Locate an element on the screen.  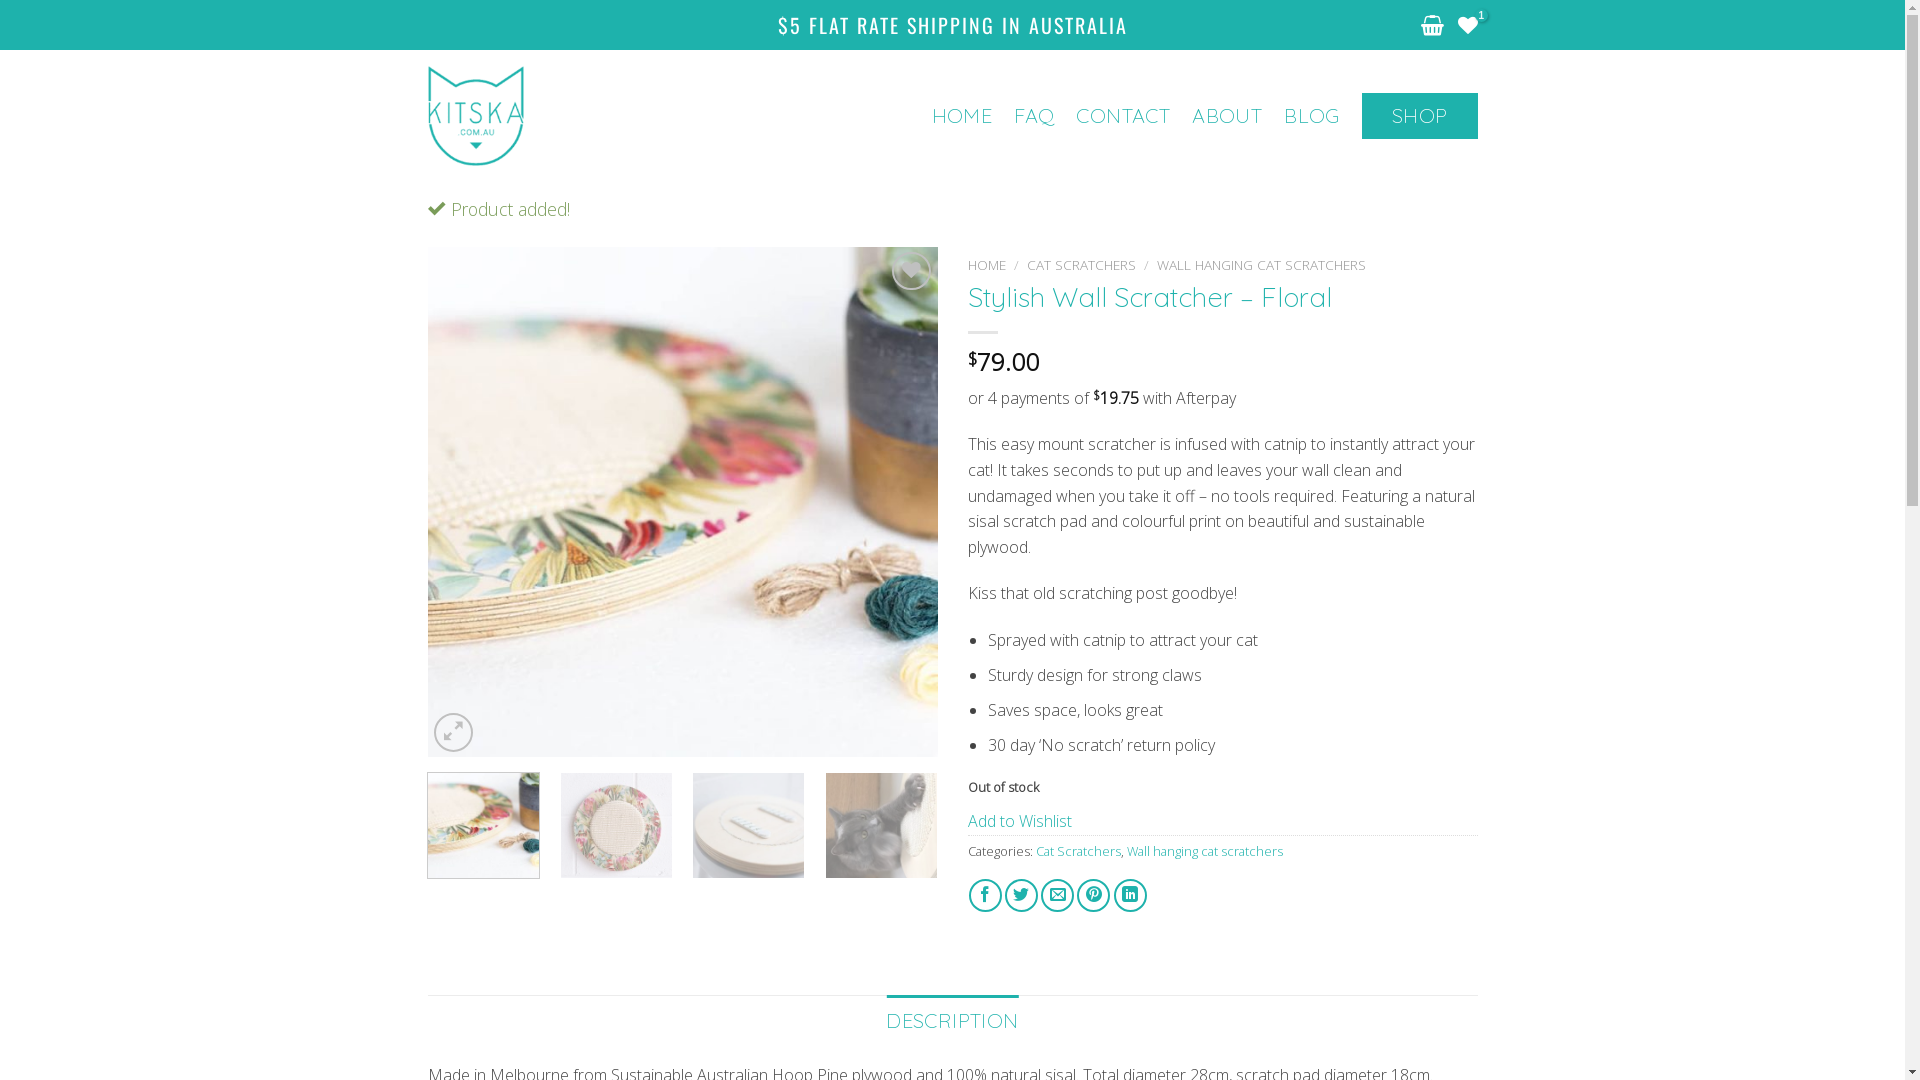
Skip to content is located at coordinates (0, 0).